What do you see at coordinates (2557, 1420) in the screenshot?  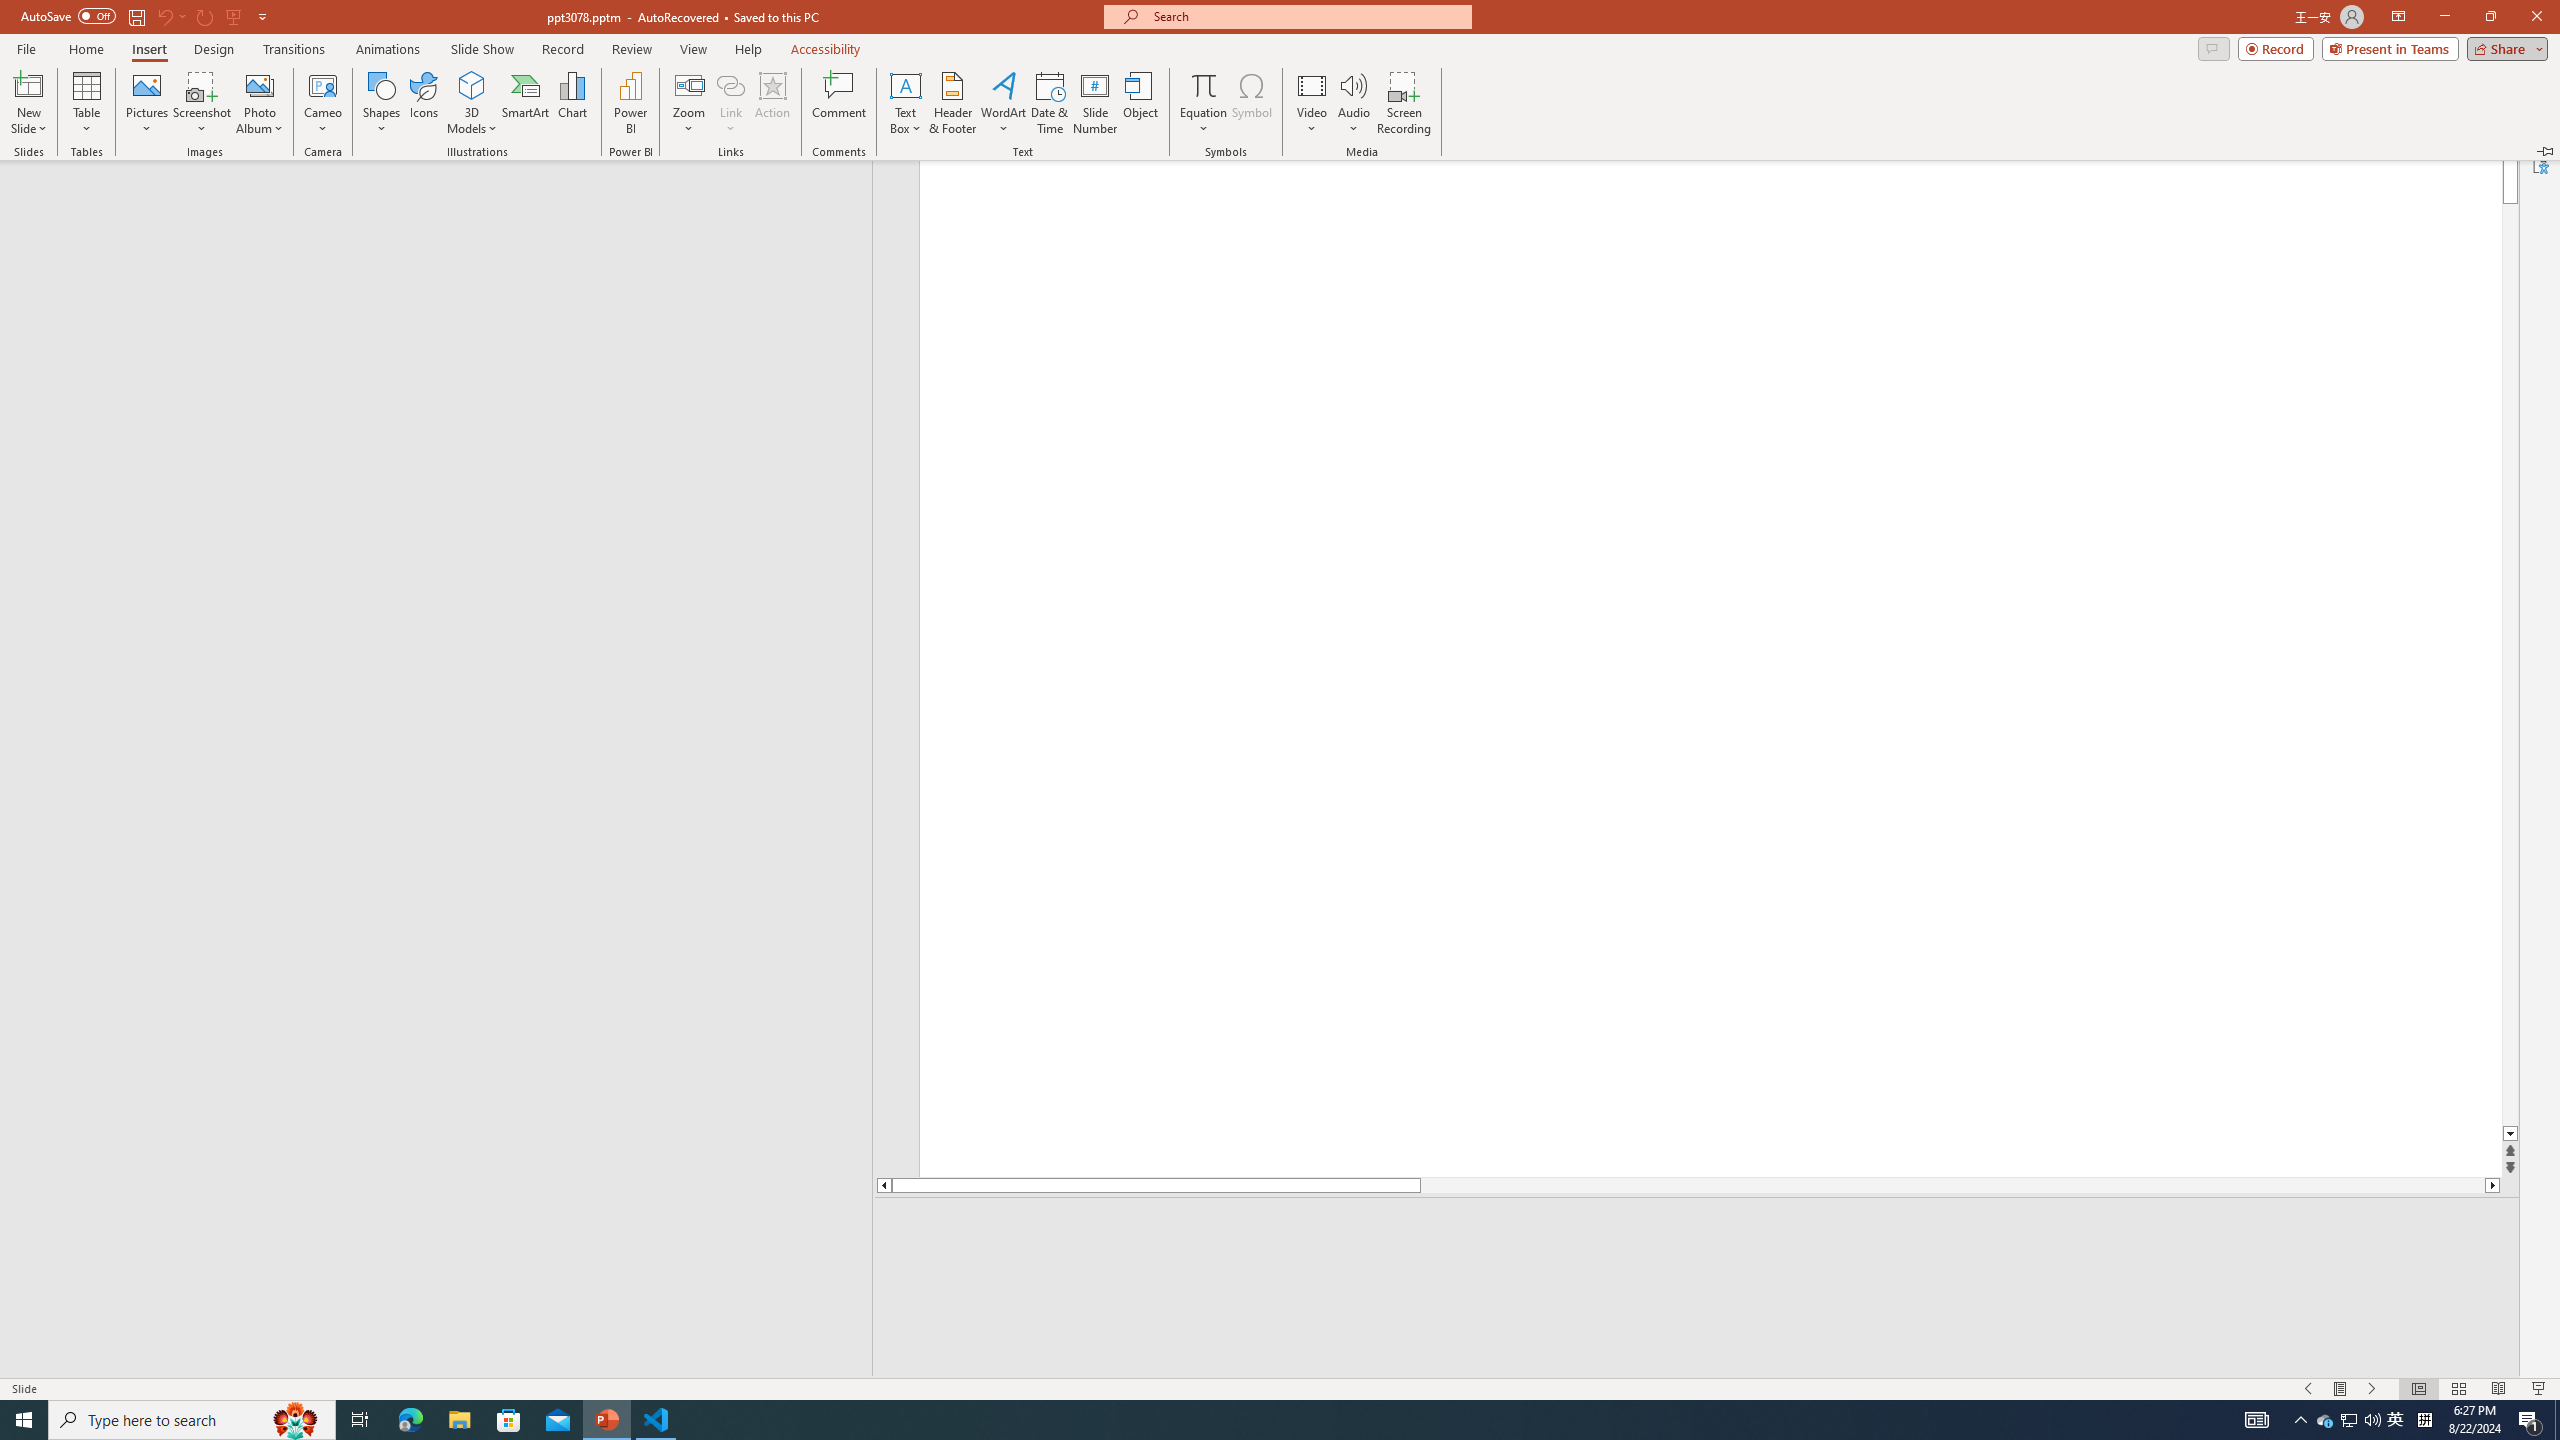 I see `Show desktop` at bounding box center [2557, 1420].